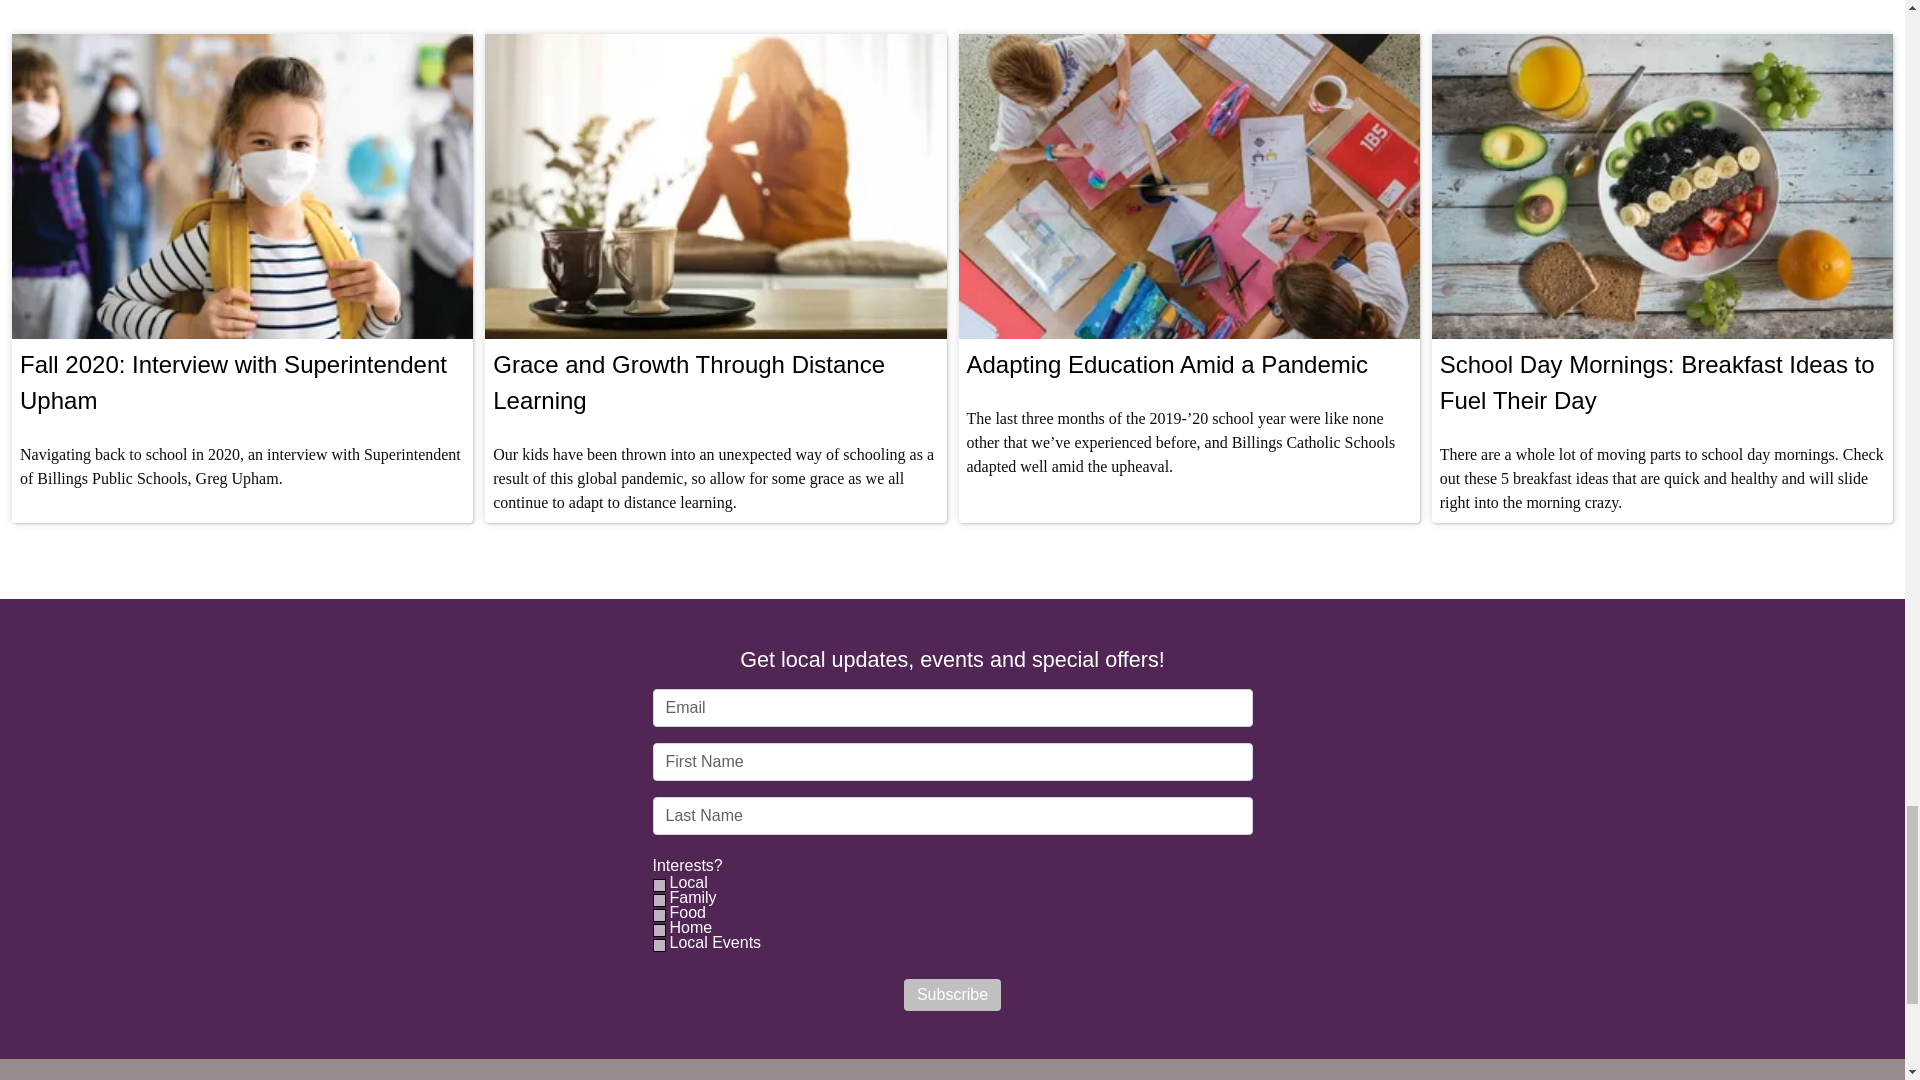 This screenshot has width=1920, height=1080. What do you see at coordinates (658, 916) in the screenshot?
I see `Food` at bounding box center [658, 916].